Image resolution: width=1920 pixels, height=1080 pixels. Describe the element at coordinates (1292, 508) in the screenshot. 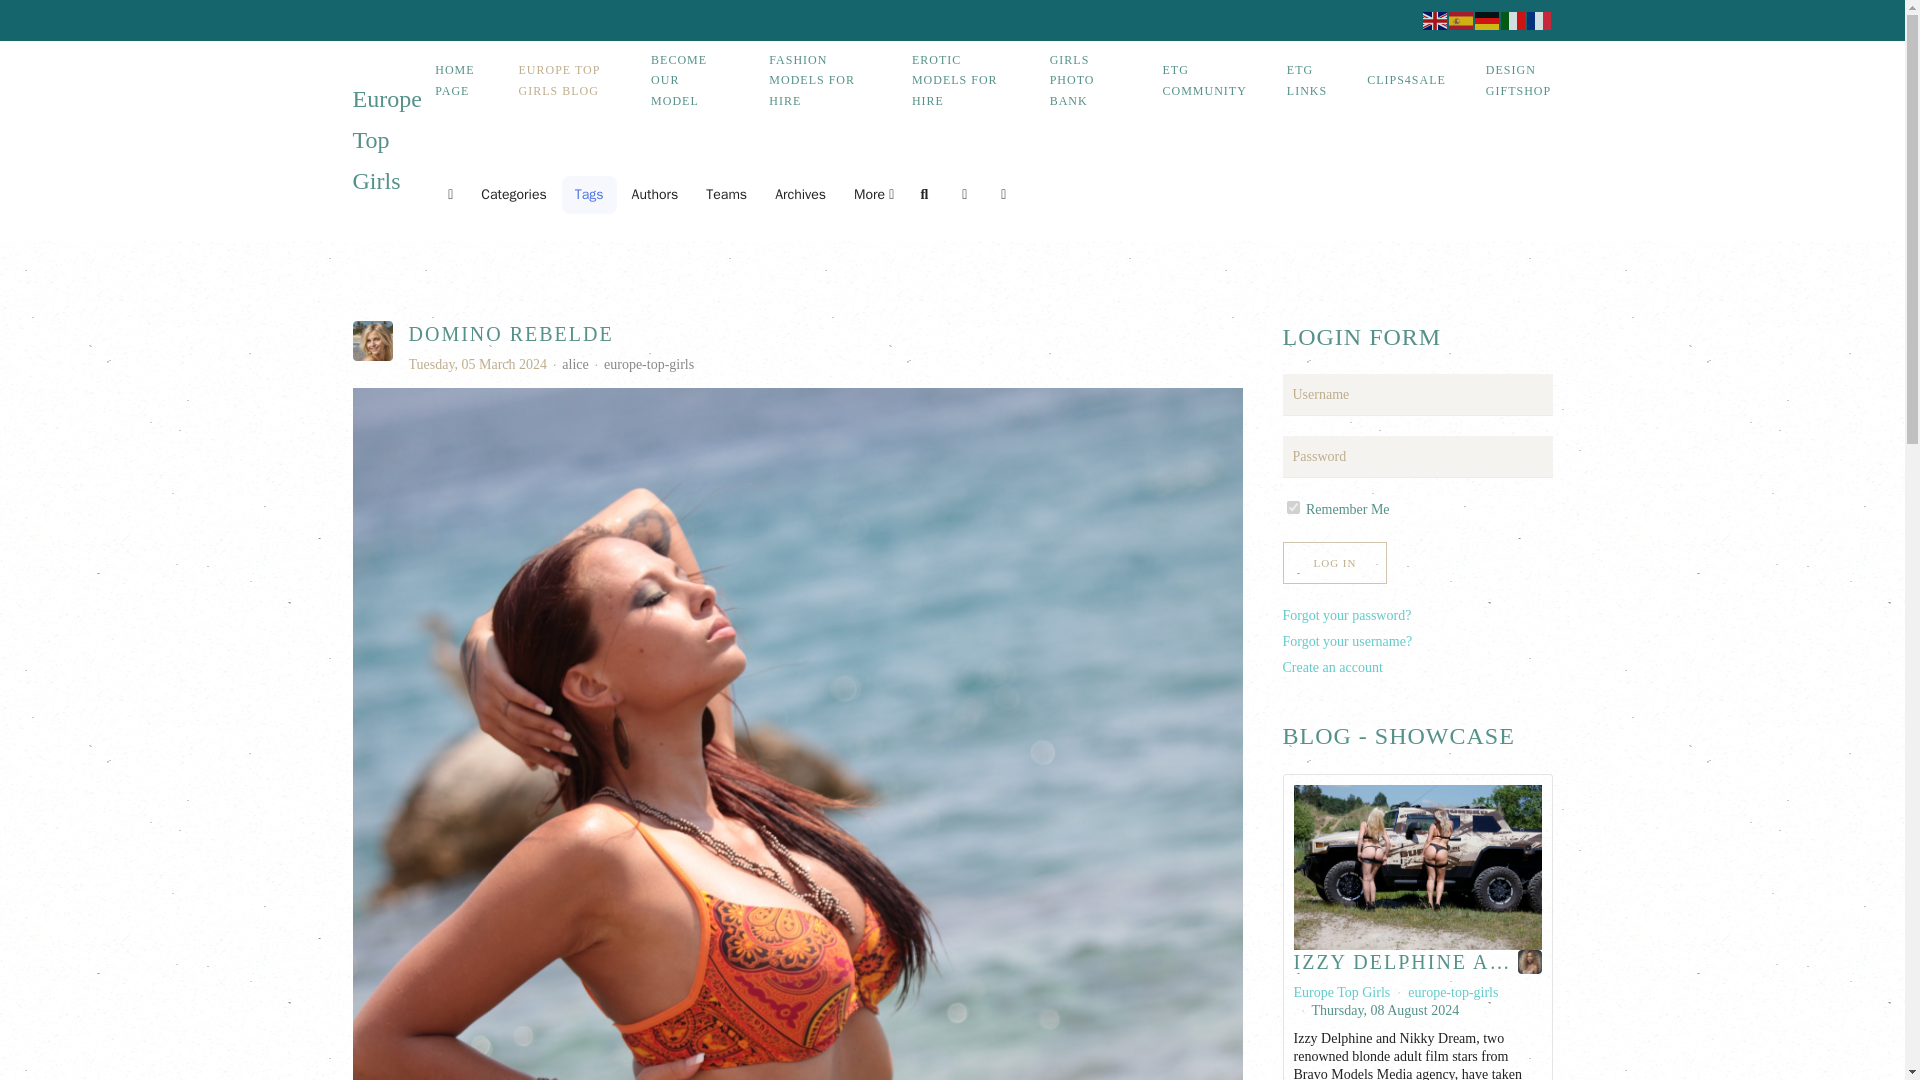

I see `yes` at that location.